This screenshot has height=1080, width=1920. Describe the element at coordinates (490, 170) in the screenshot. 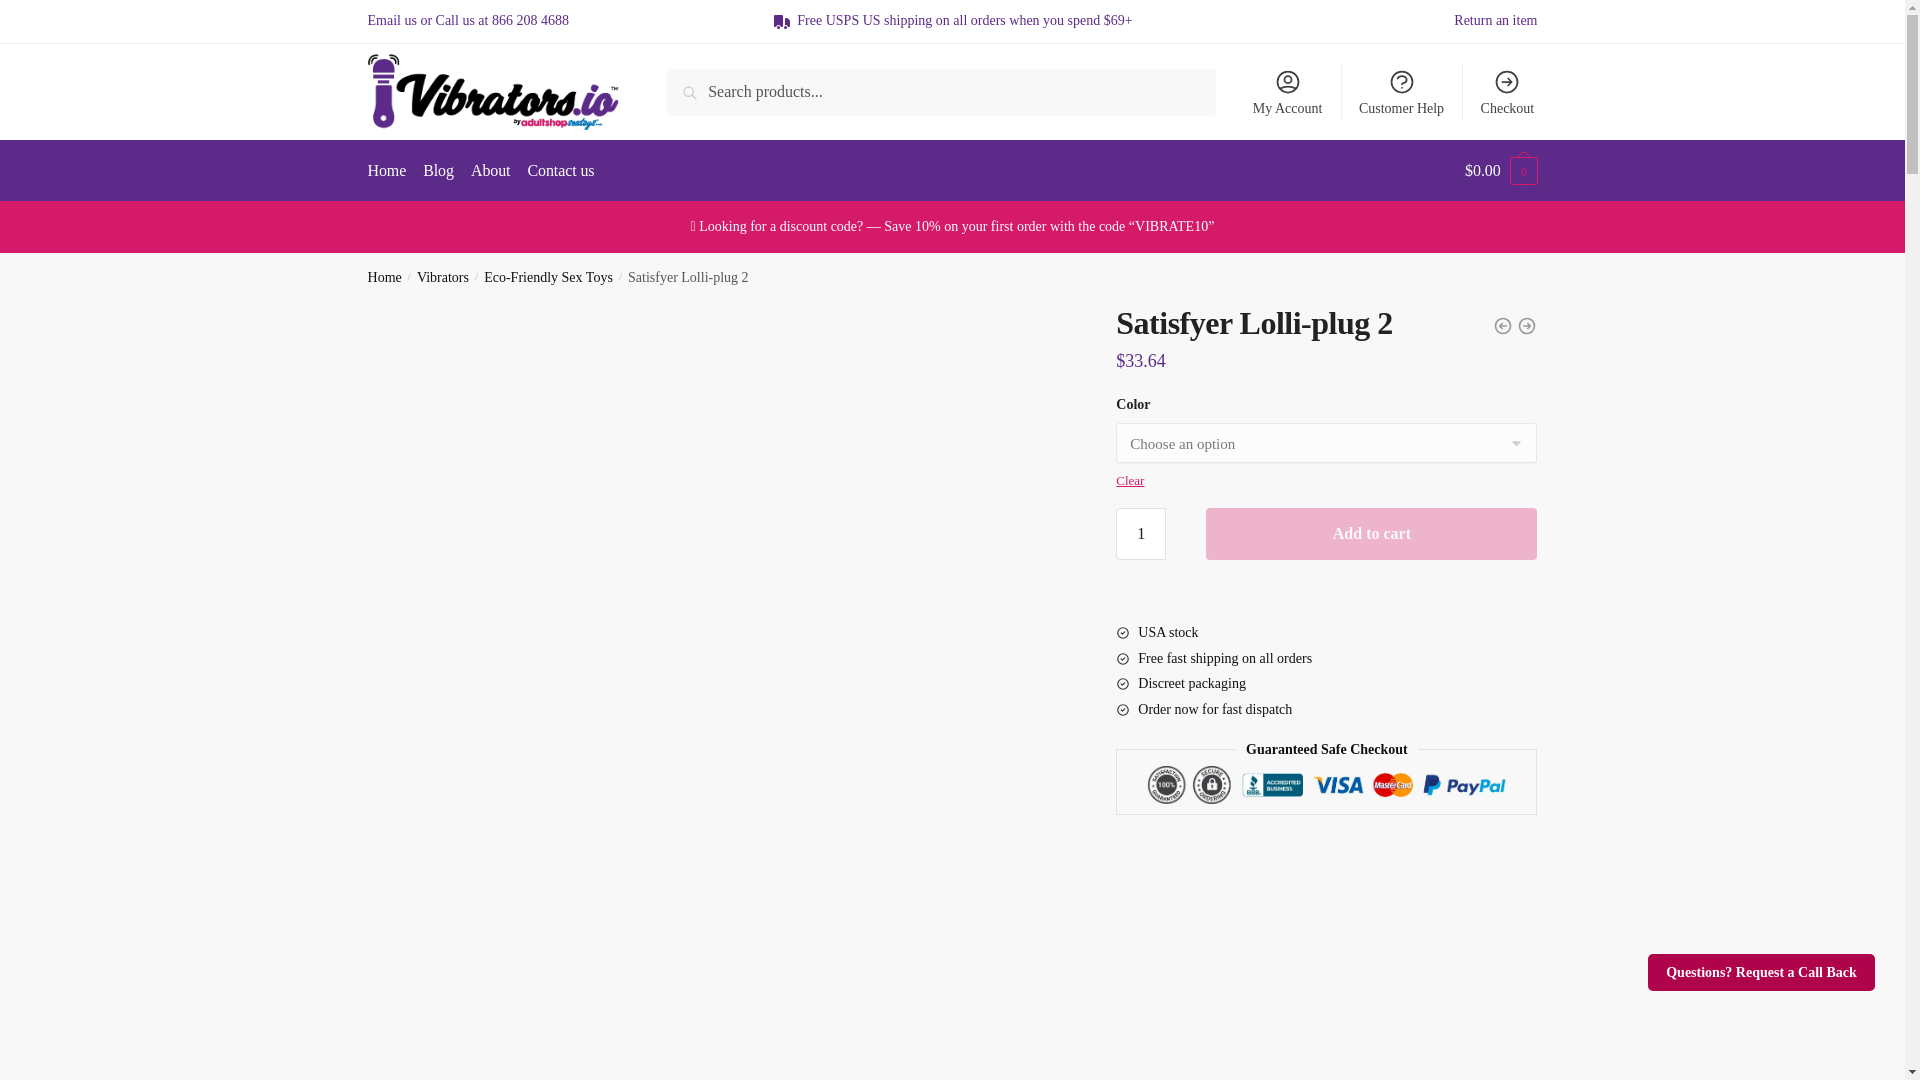

I see `About` at that location.